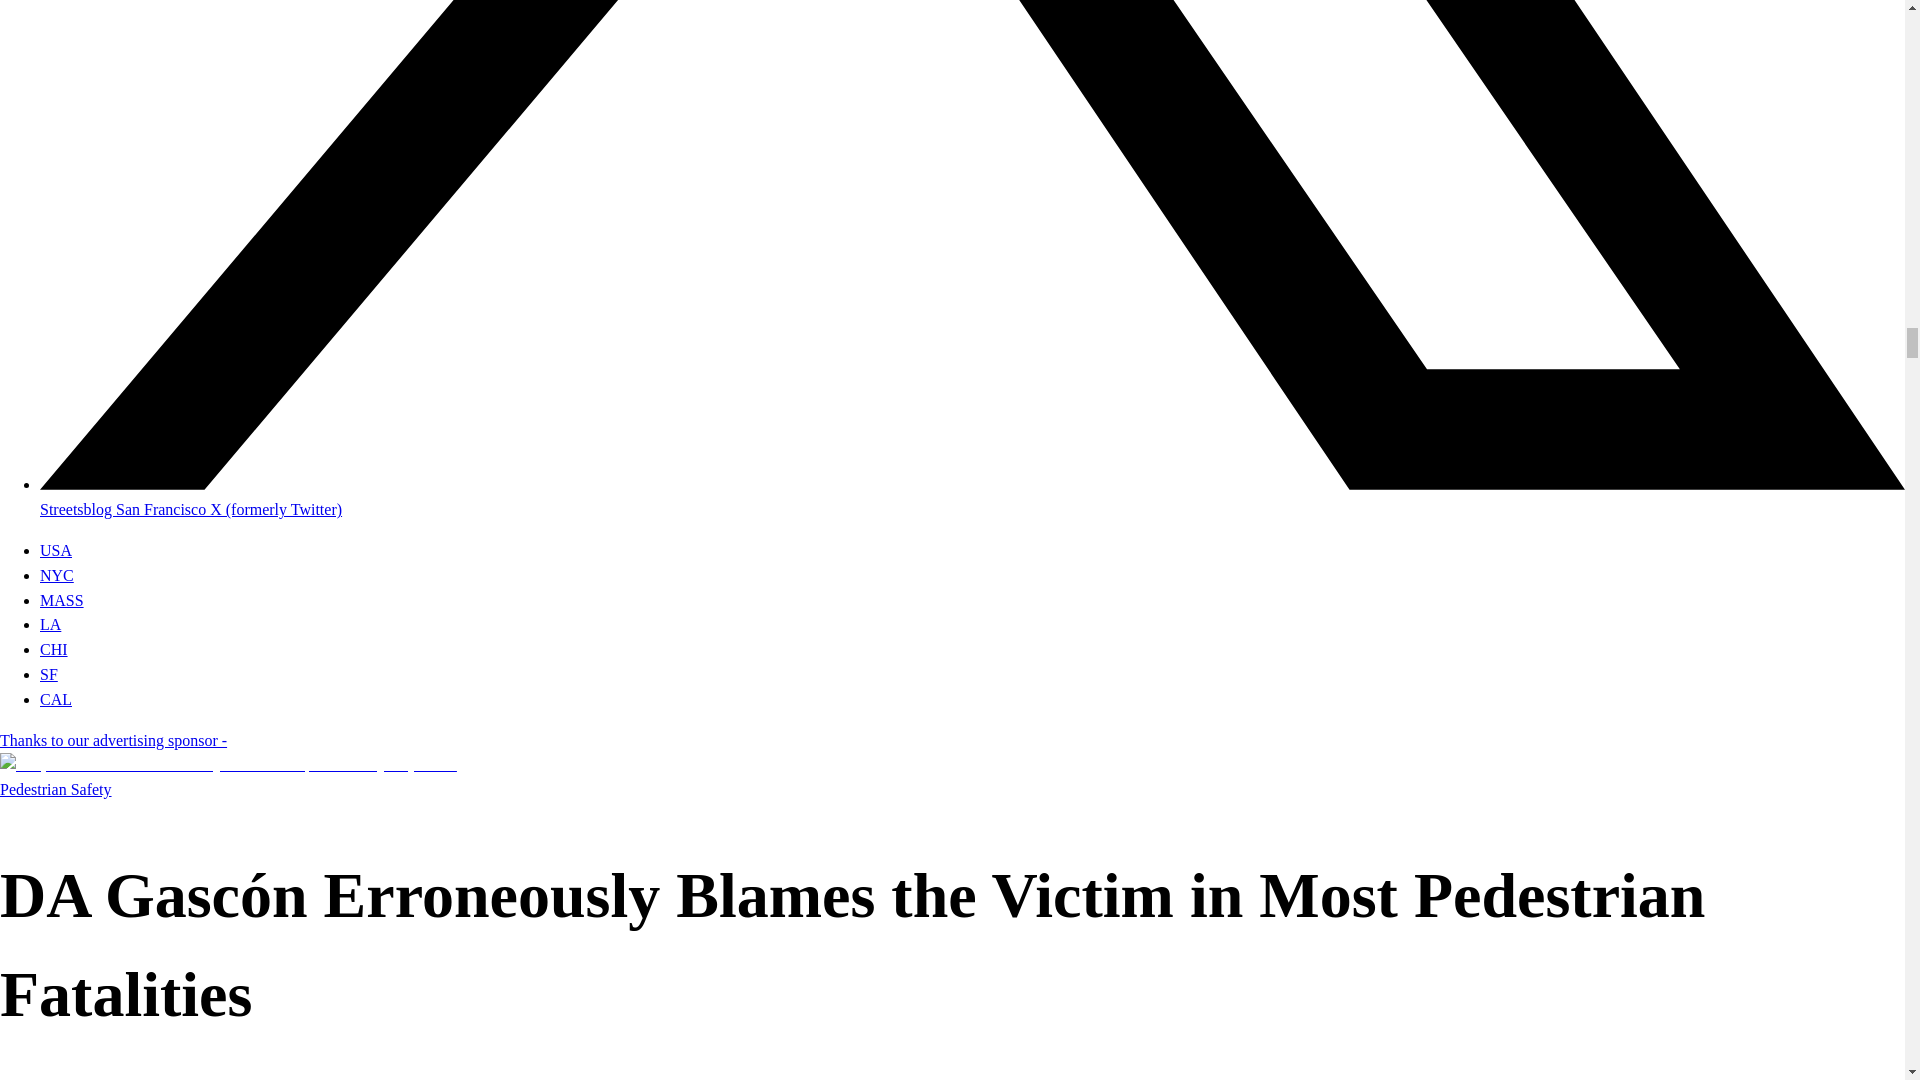 This screenshot has width=1920, height=1080. Describe the element at coordinates (56, 789) in the screenshot. I see `Pedestrian Safety` at that location.